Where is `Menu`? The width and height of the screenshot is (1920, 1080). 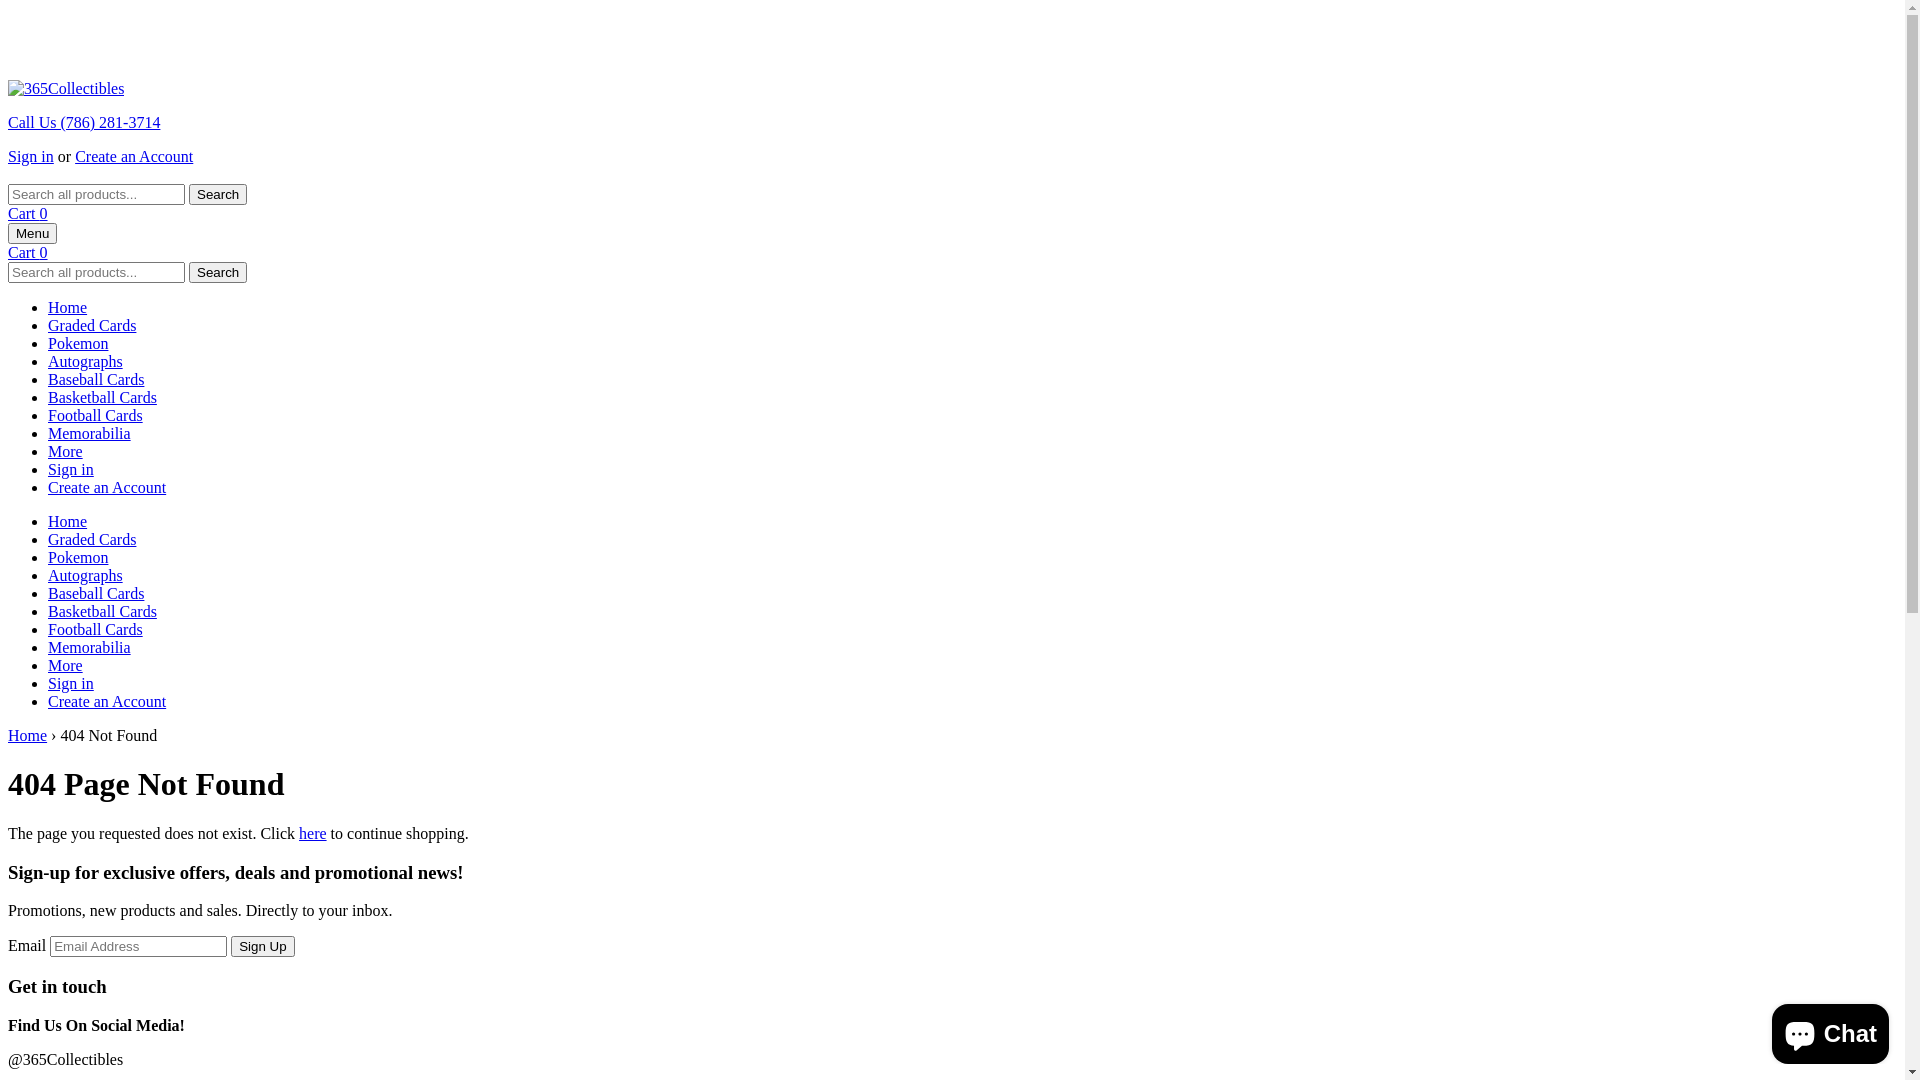
Menu is located at coordinates (32, 234).